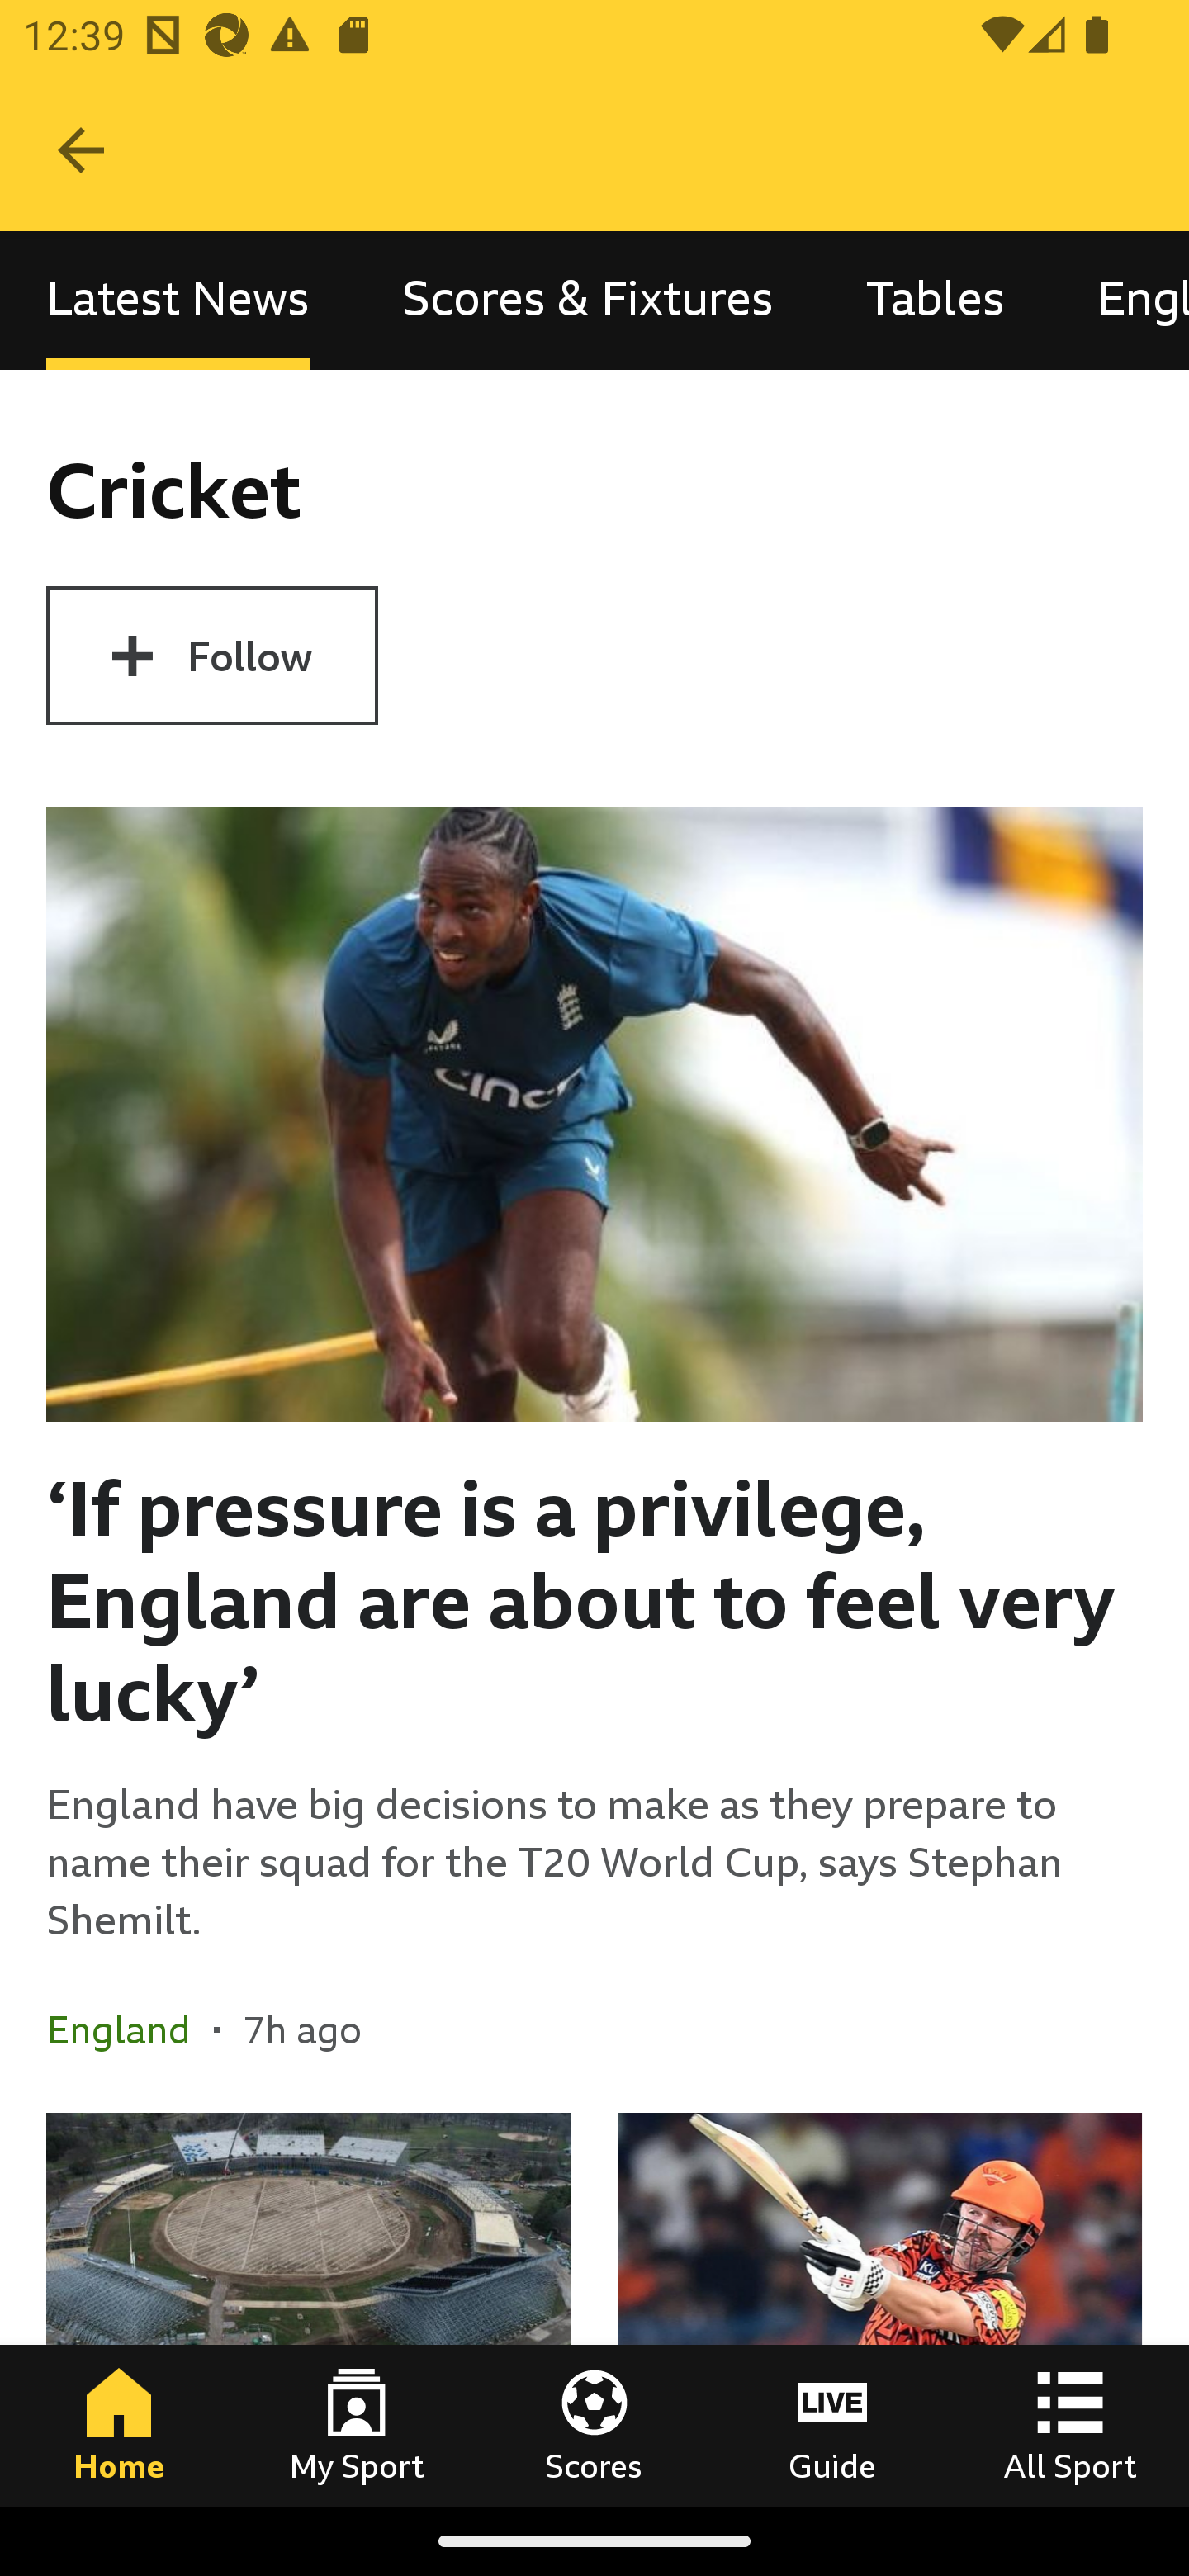 This screenshot has width=1189, height=2576. I want to click on Latest News, selected Latest News, so click(178, 301).